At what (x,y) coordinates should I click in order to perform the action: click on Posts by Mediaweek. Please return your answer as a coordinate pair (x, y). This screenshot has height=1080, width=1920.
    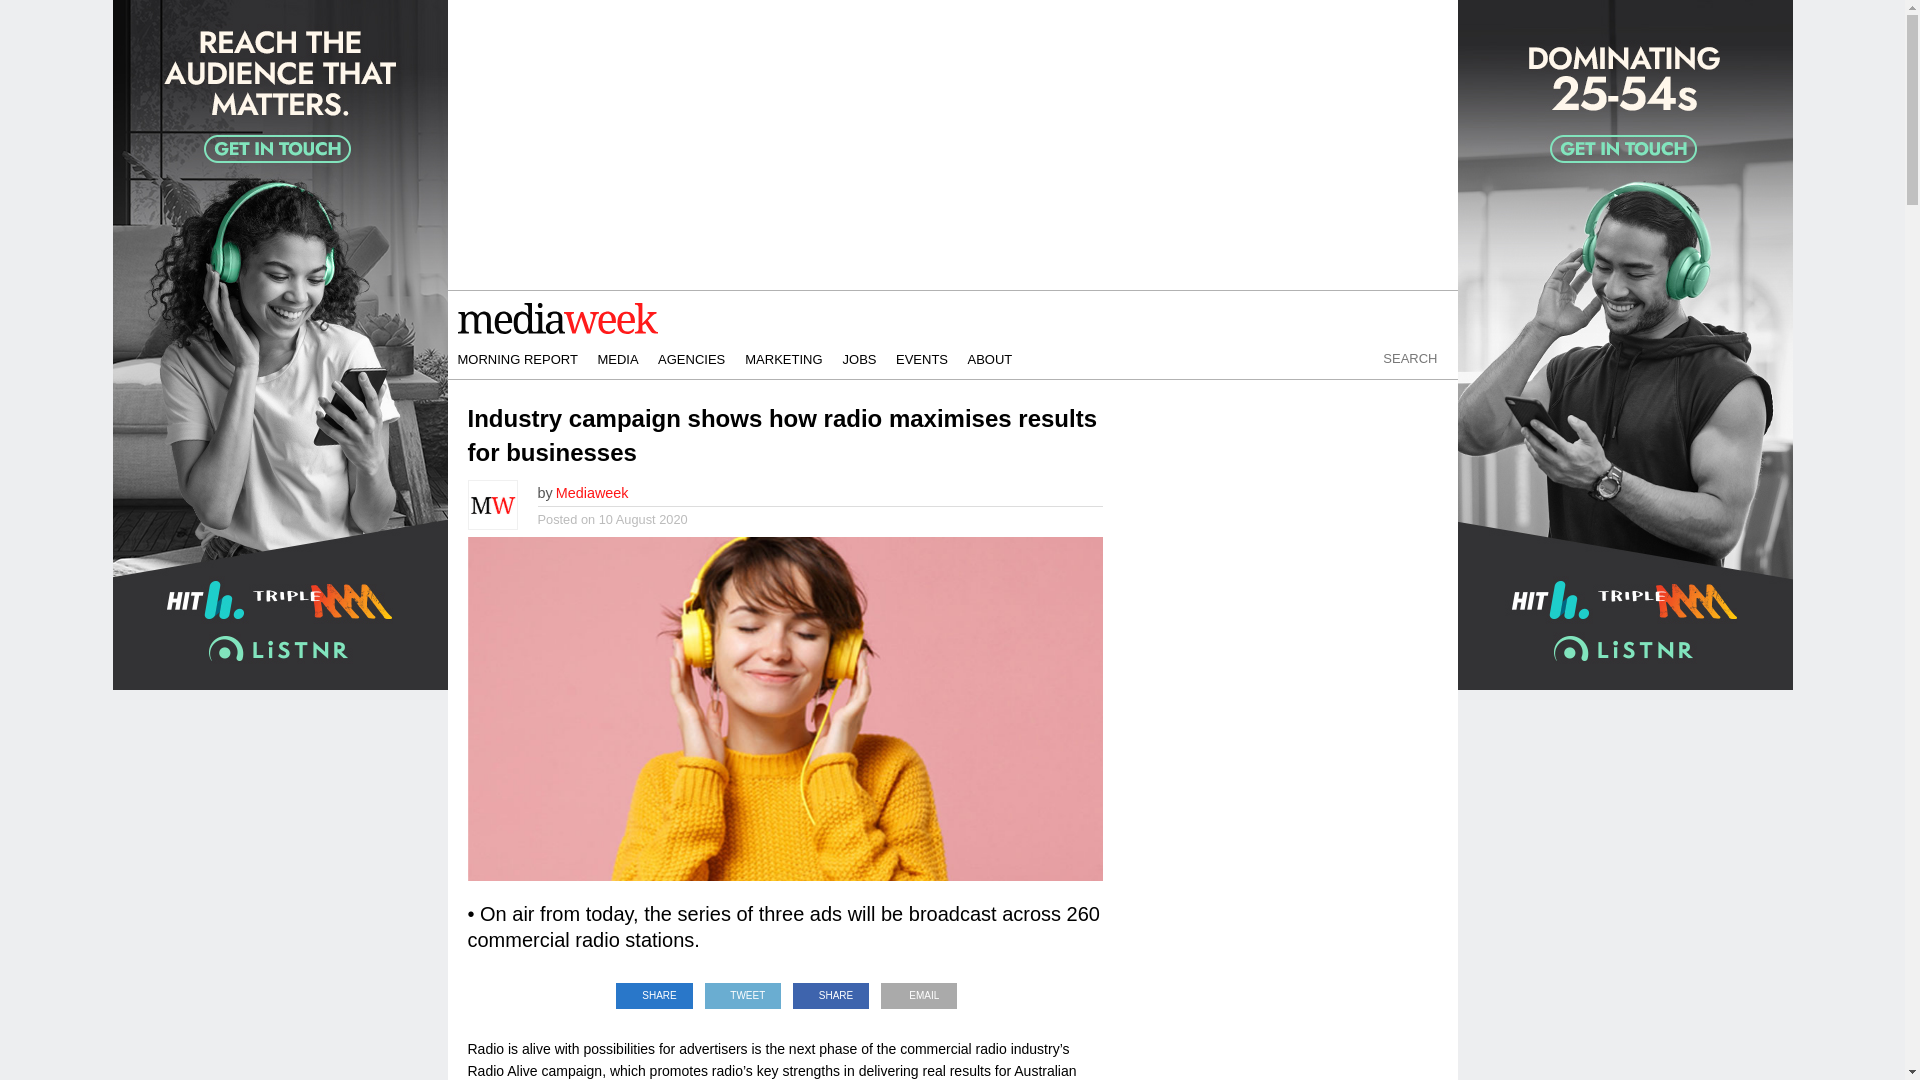
    Looking at the image, I should click on (592, 492).